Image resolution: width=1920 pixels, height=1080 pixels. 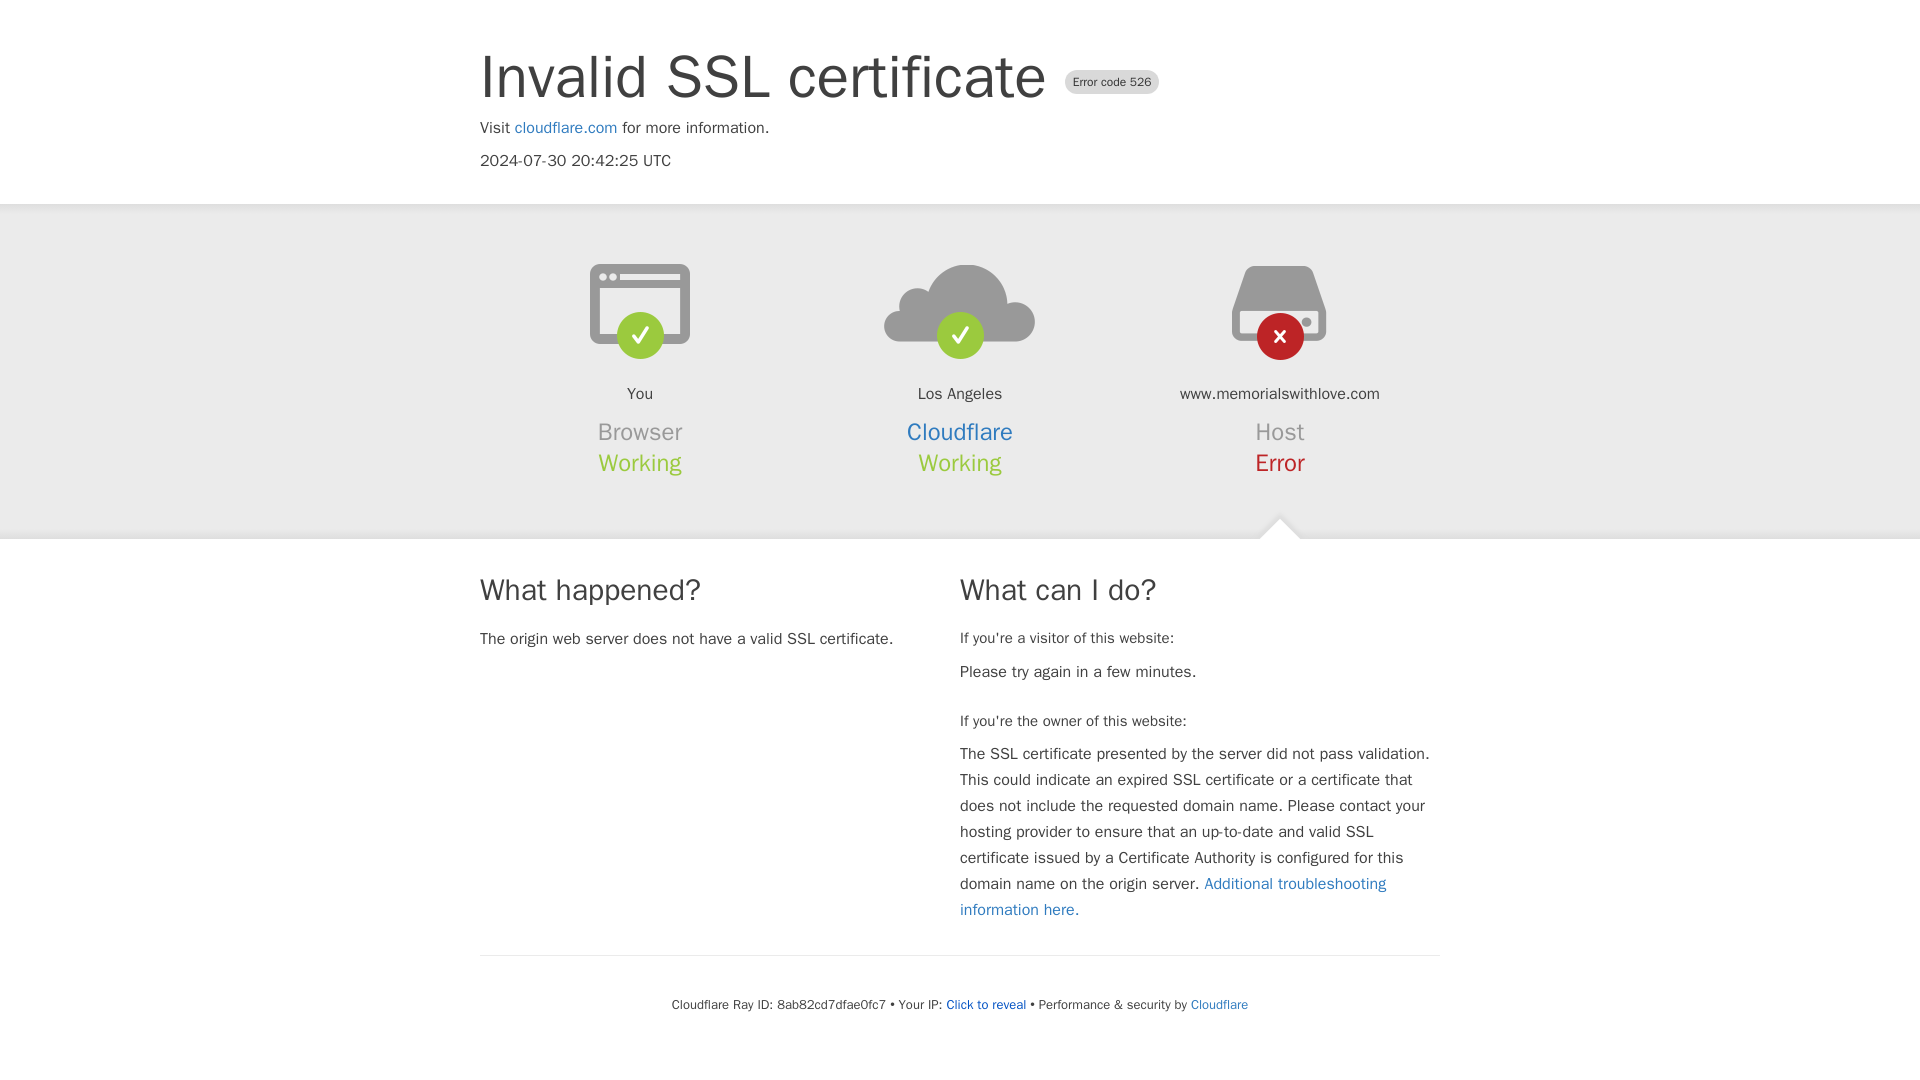 What do you see at coordinates (566, 128) in the screenshot?
I see `cloudflare.com` at bounding box center [566, 128].